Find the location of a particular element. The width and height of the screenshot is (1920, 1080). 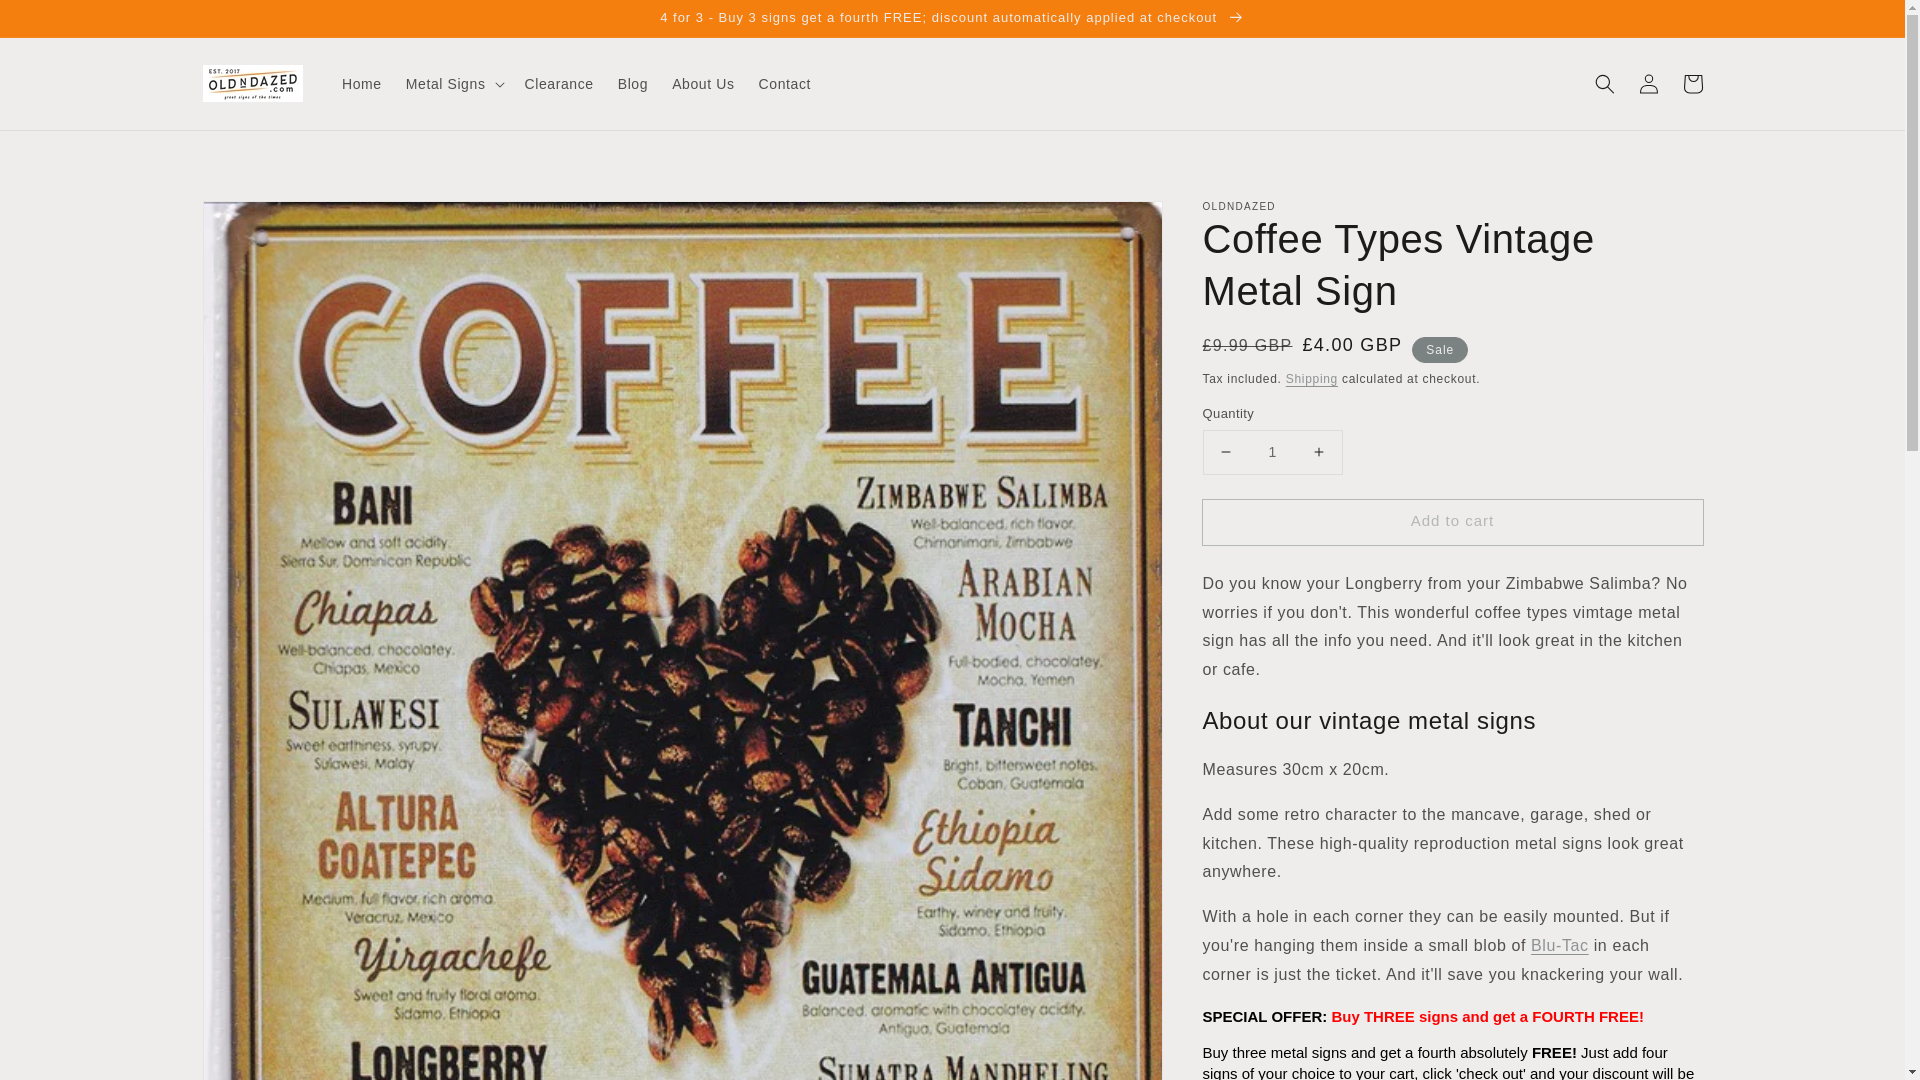

Blog is located at coordinates (633, 83).